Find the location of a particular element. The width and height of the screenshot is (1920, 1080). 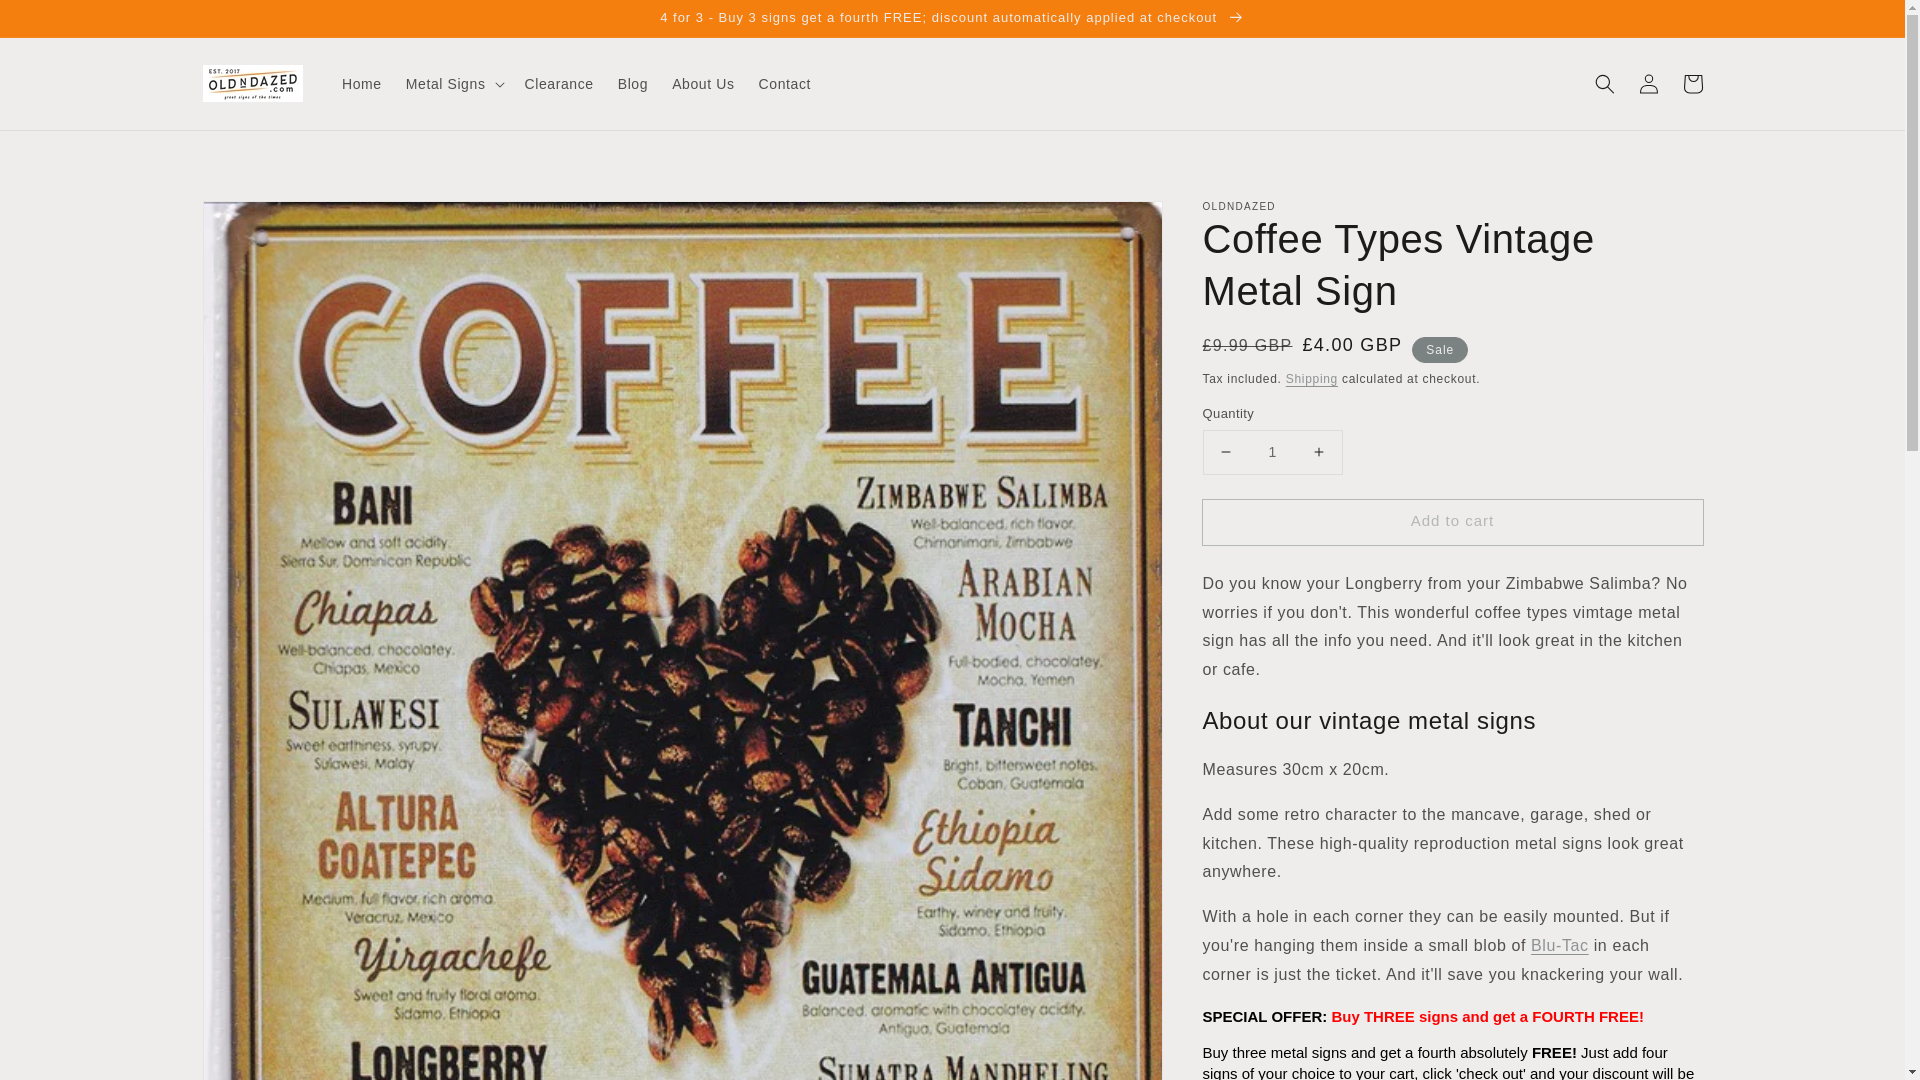

Blog is located at coordinates (633, 83).